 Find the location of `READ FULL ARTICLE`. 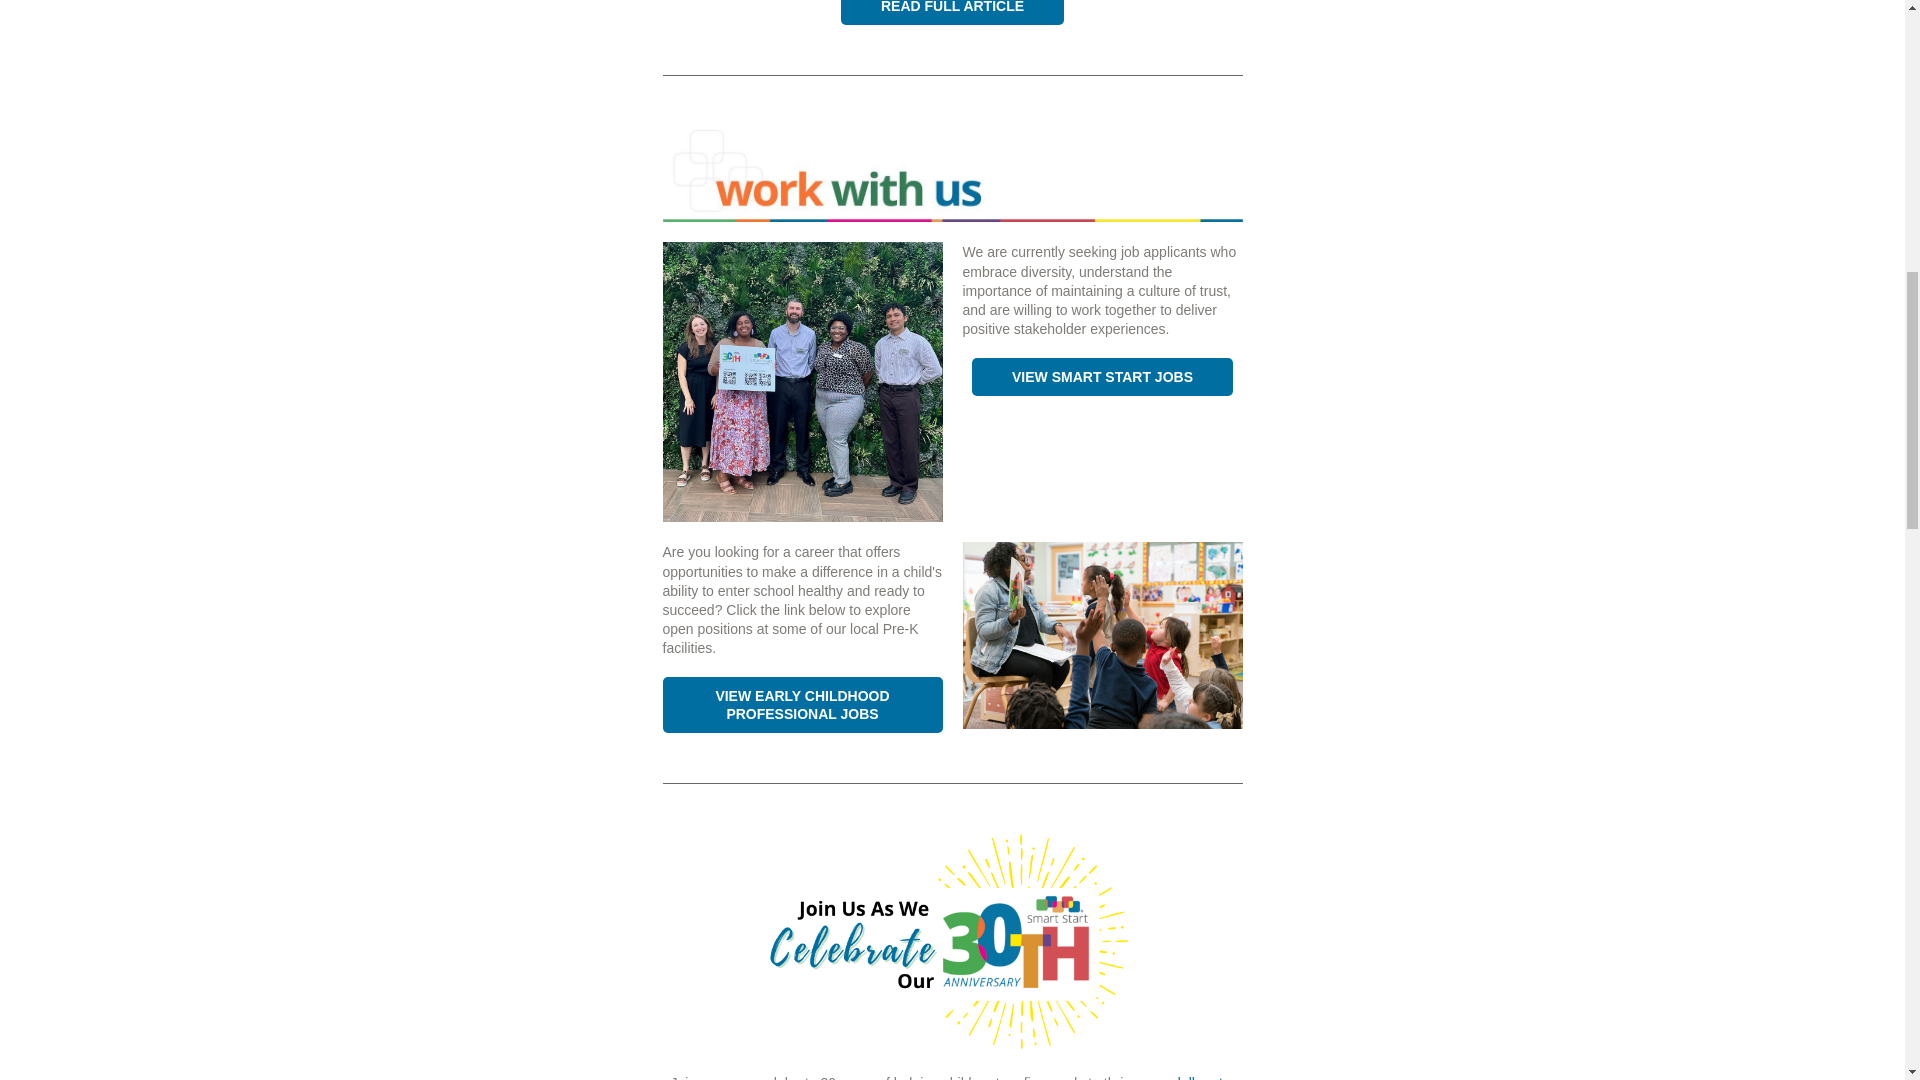

READ FULL ARTICLE is located at coordinates (952, 7).